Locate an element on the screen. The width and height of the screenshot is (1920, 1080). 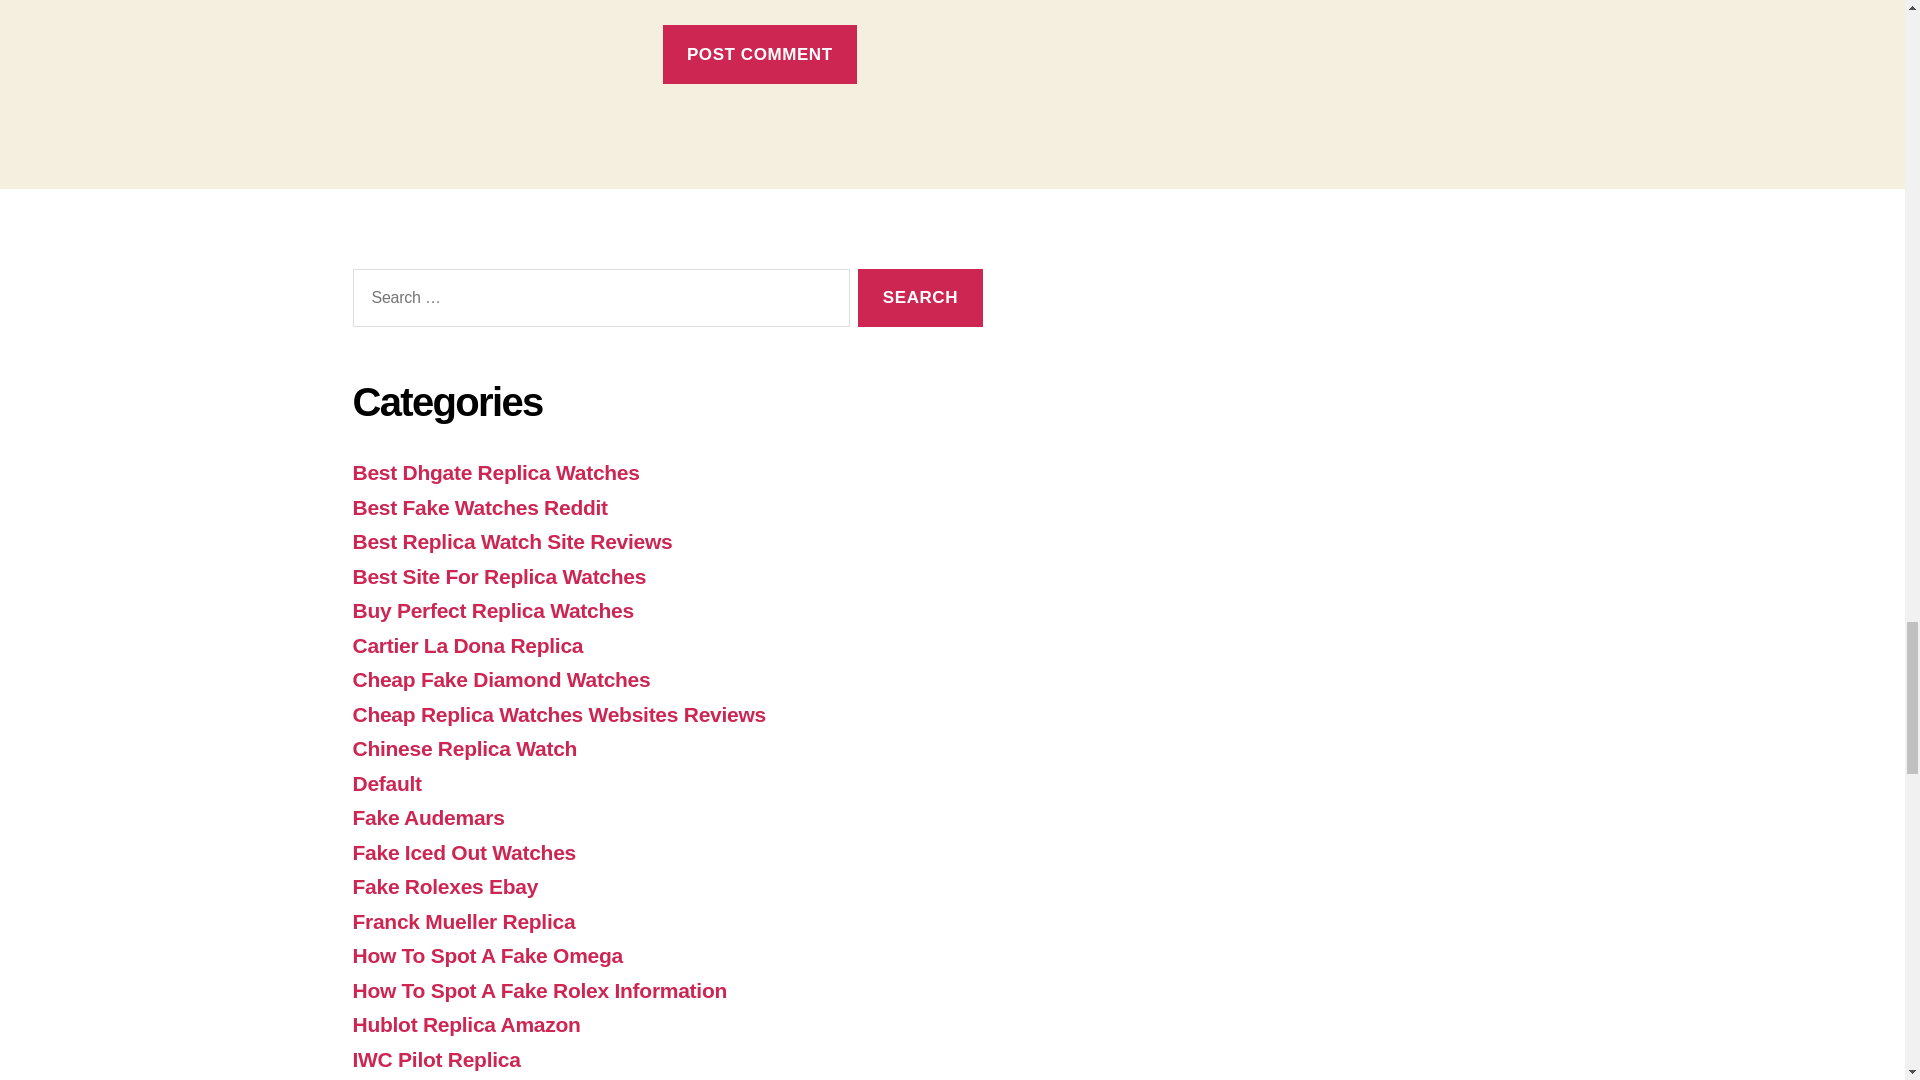
Best Dhgate Replica Watches is located at coordinates (495, 472).